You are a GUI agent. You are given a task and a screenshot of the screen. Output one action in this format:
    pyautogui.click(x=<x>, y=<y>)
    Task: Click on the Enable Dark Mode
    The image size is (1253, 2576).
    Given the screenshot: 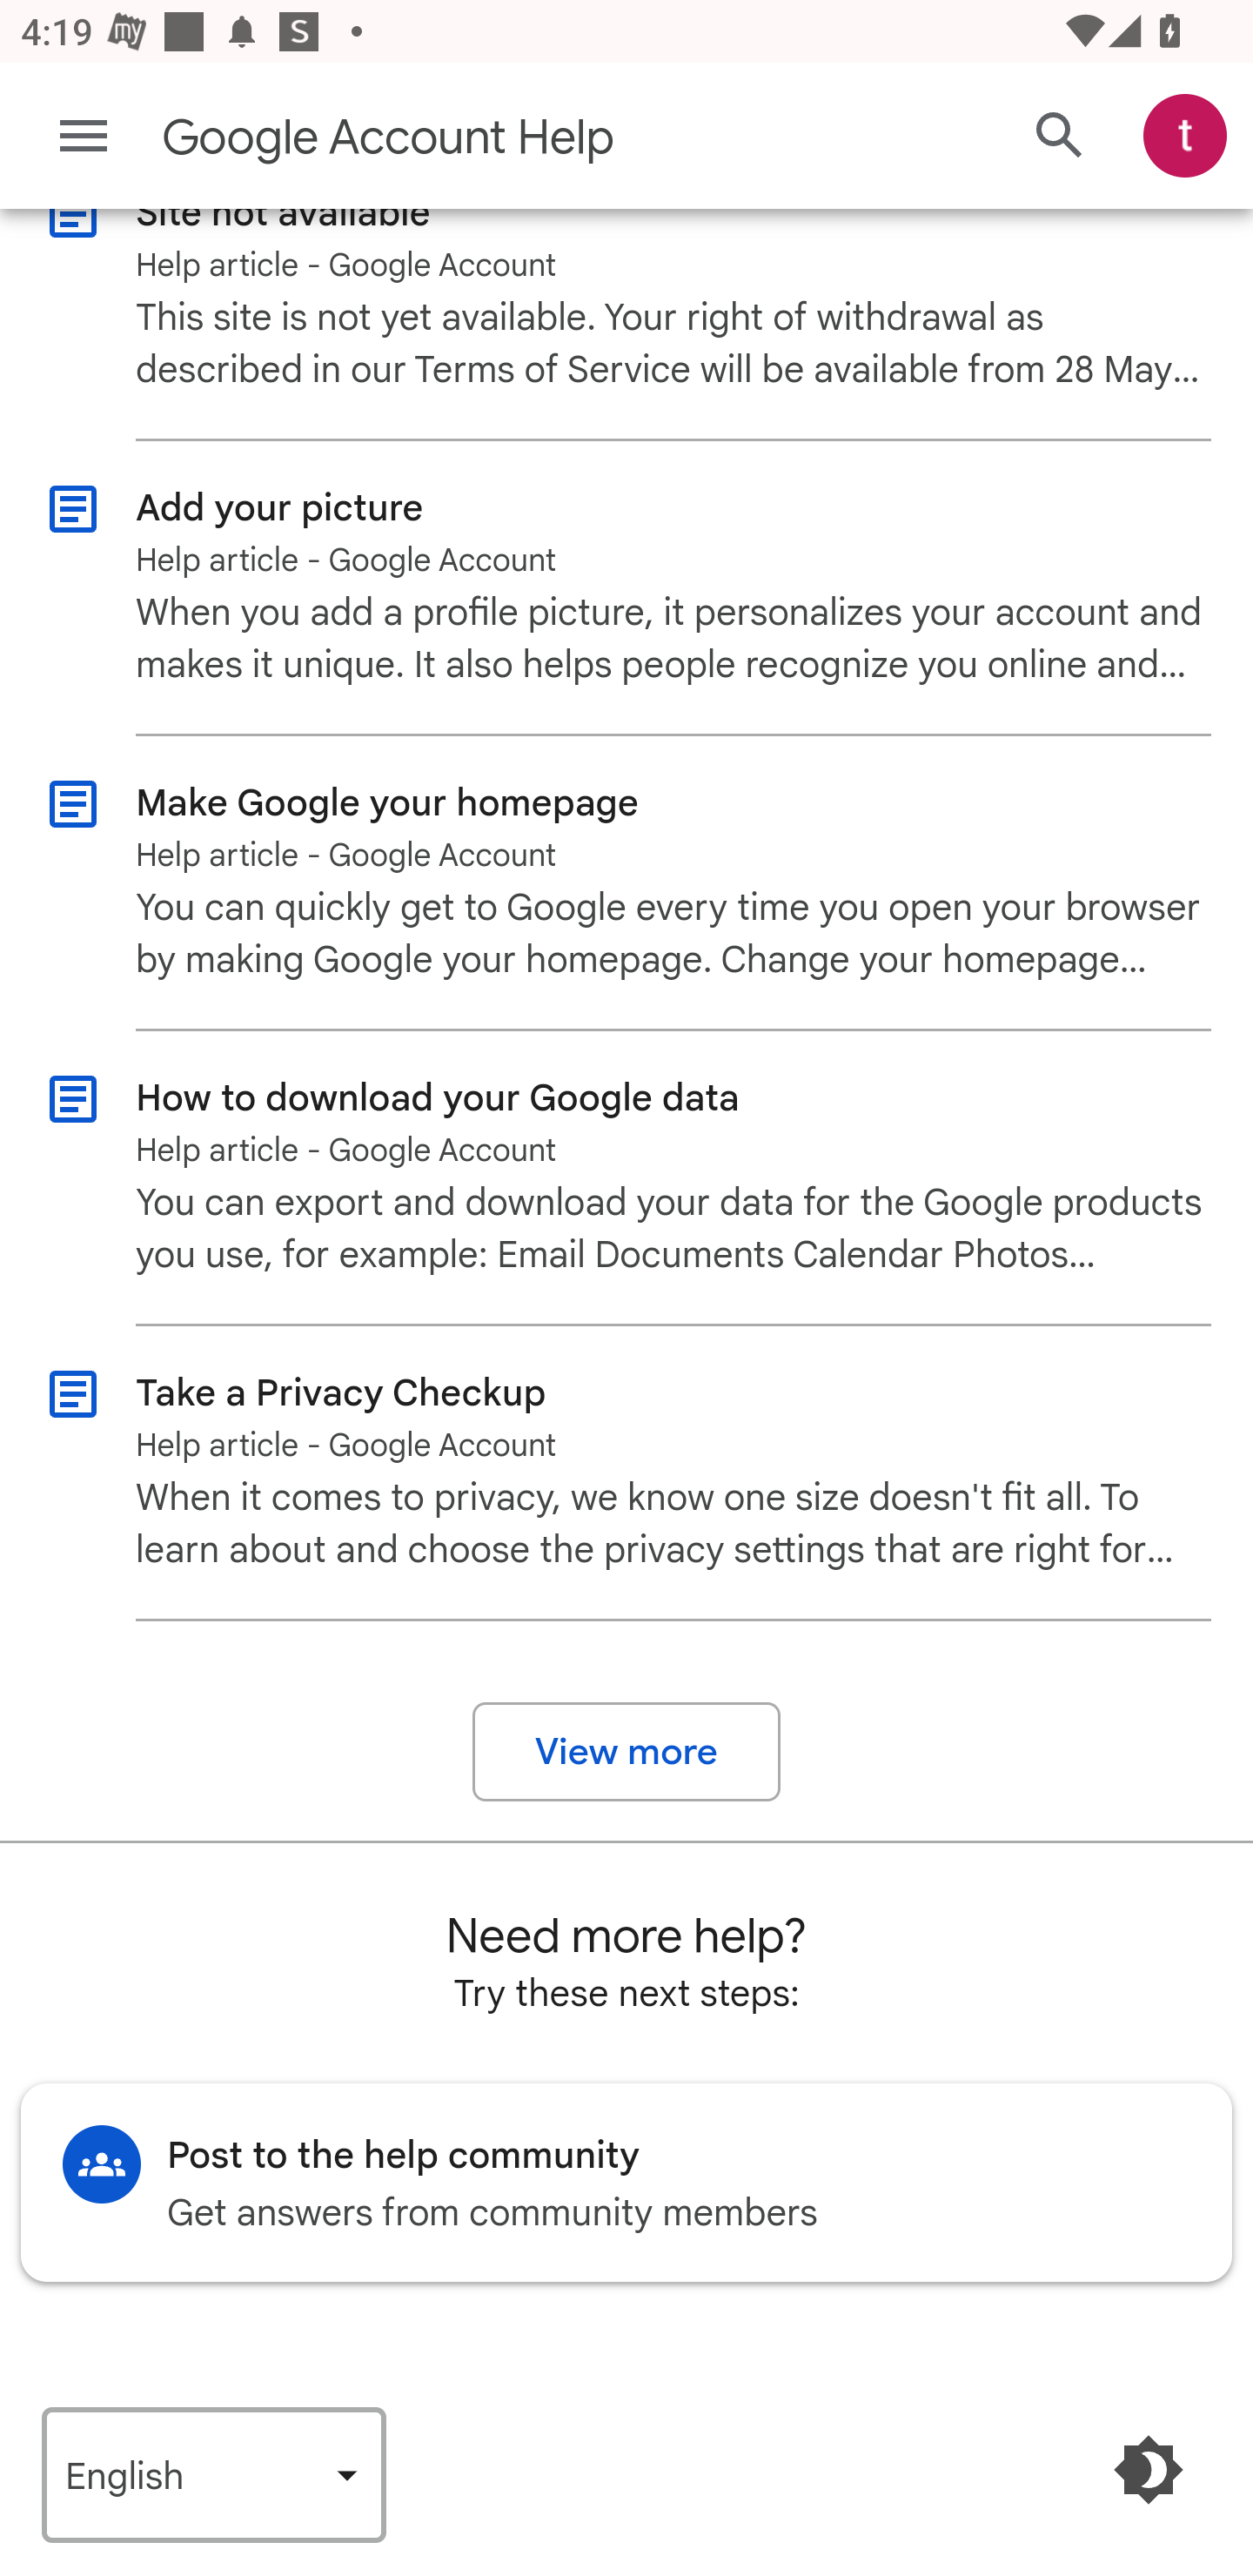 What is the action you would take?
    pyautogui.click(x=1149, y=2468)
    